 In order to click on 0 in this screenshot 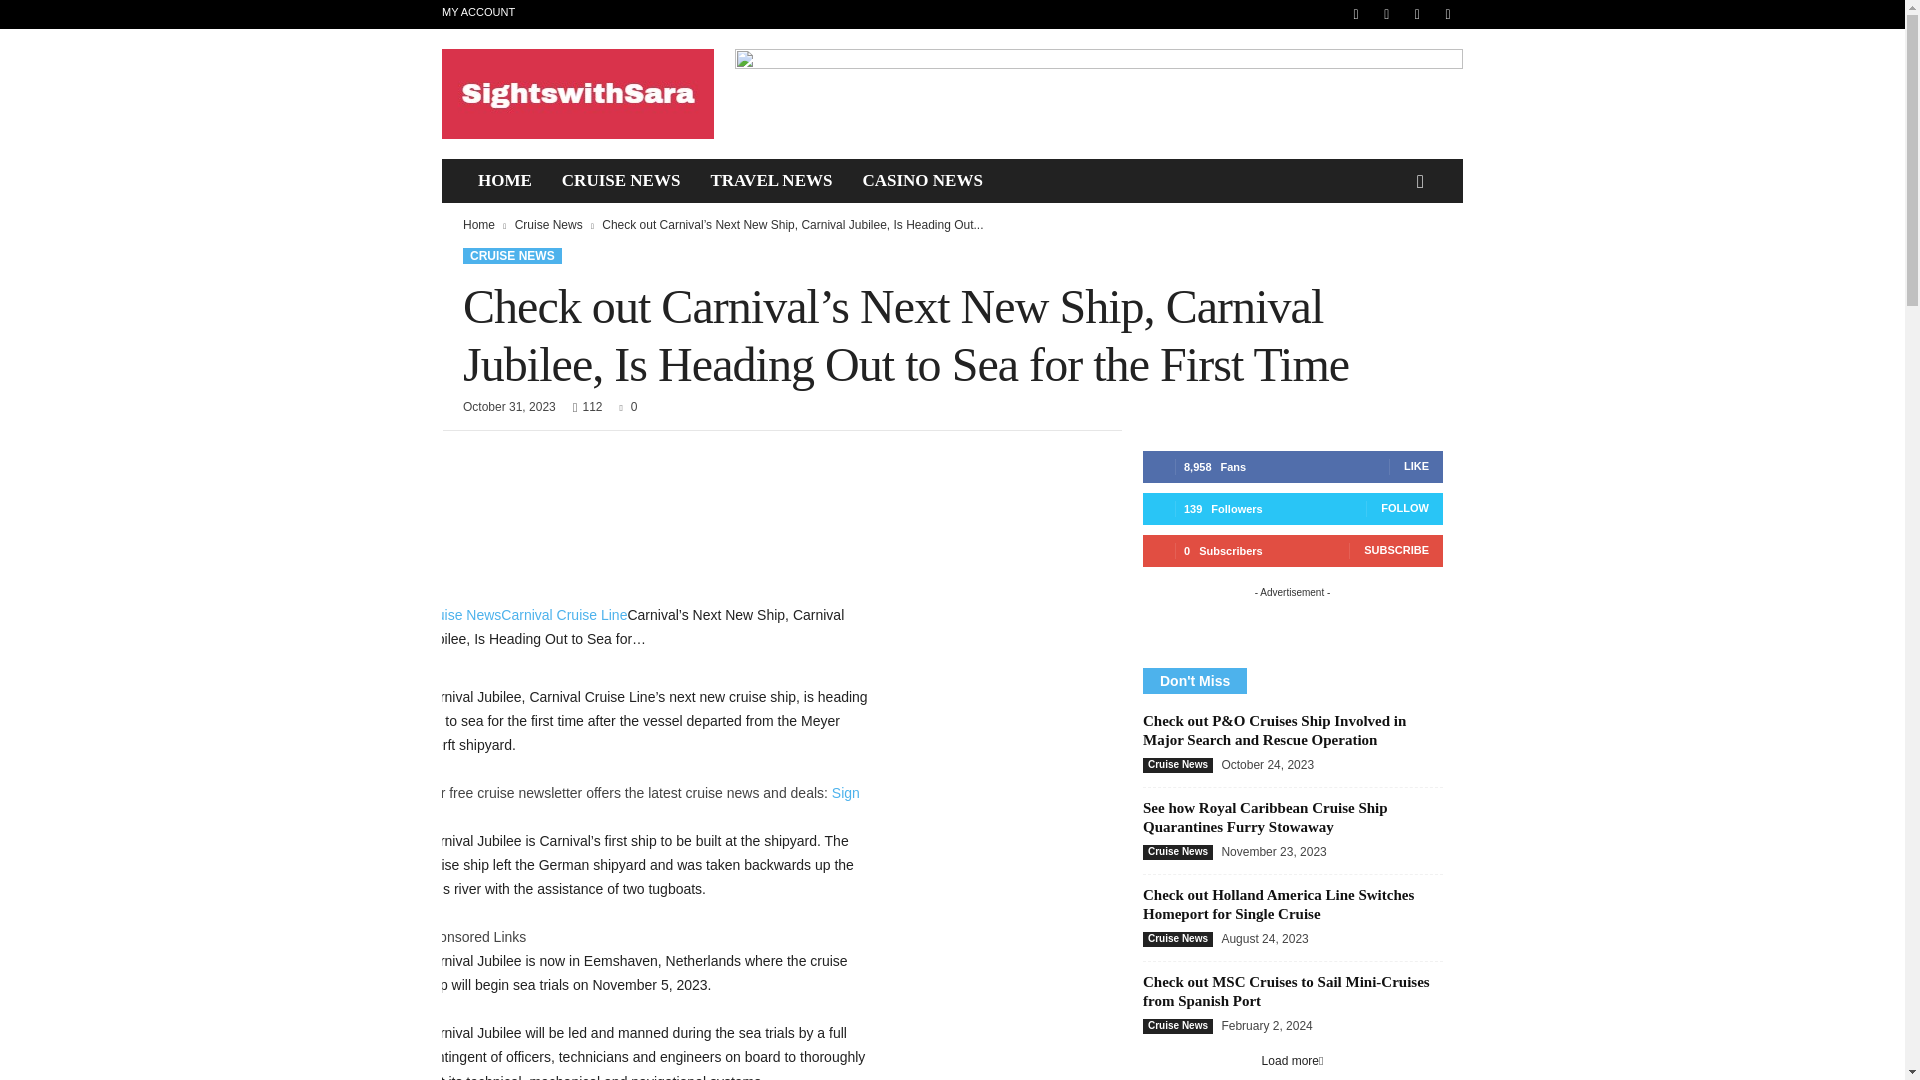, I will do `click(624, 406)`.